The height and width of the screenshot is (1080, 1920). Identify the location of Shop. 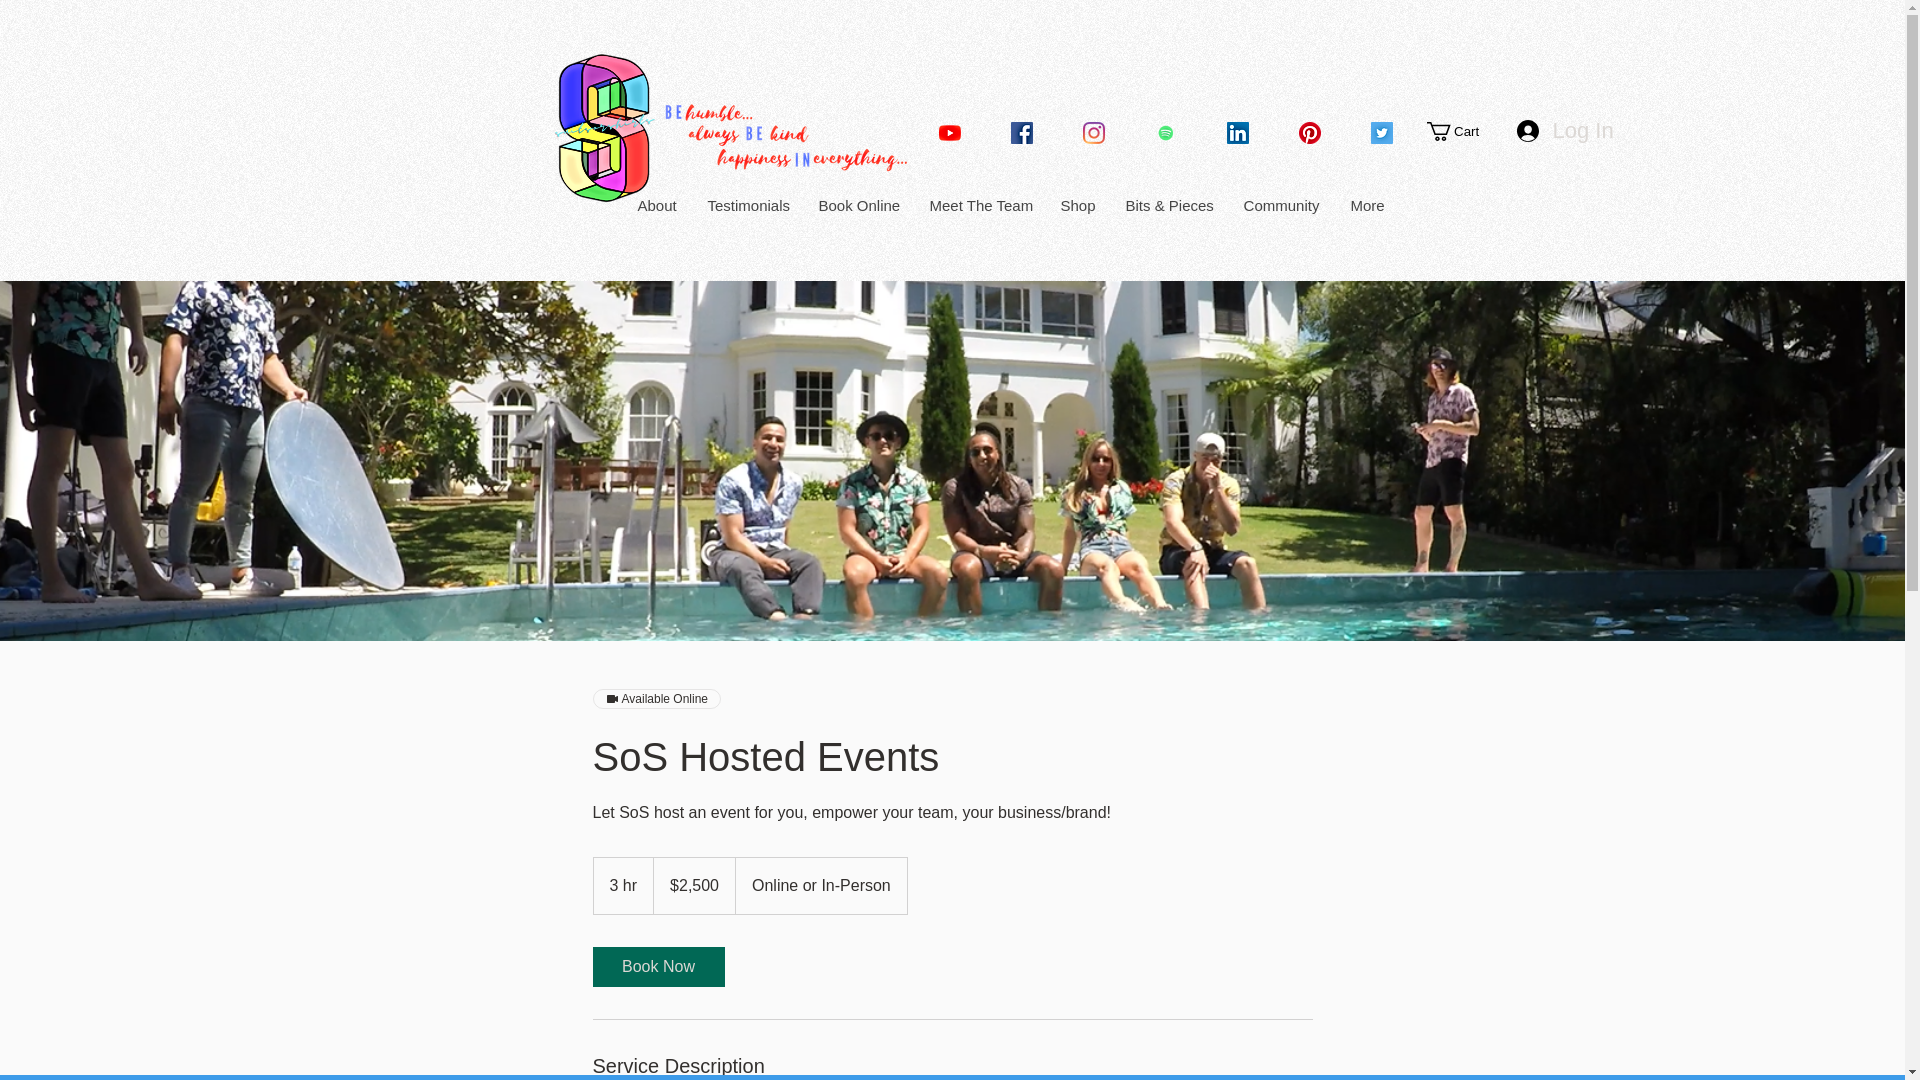
(1076, 204).